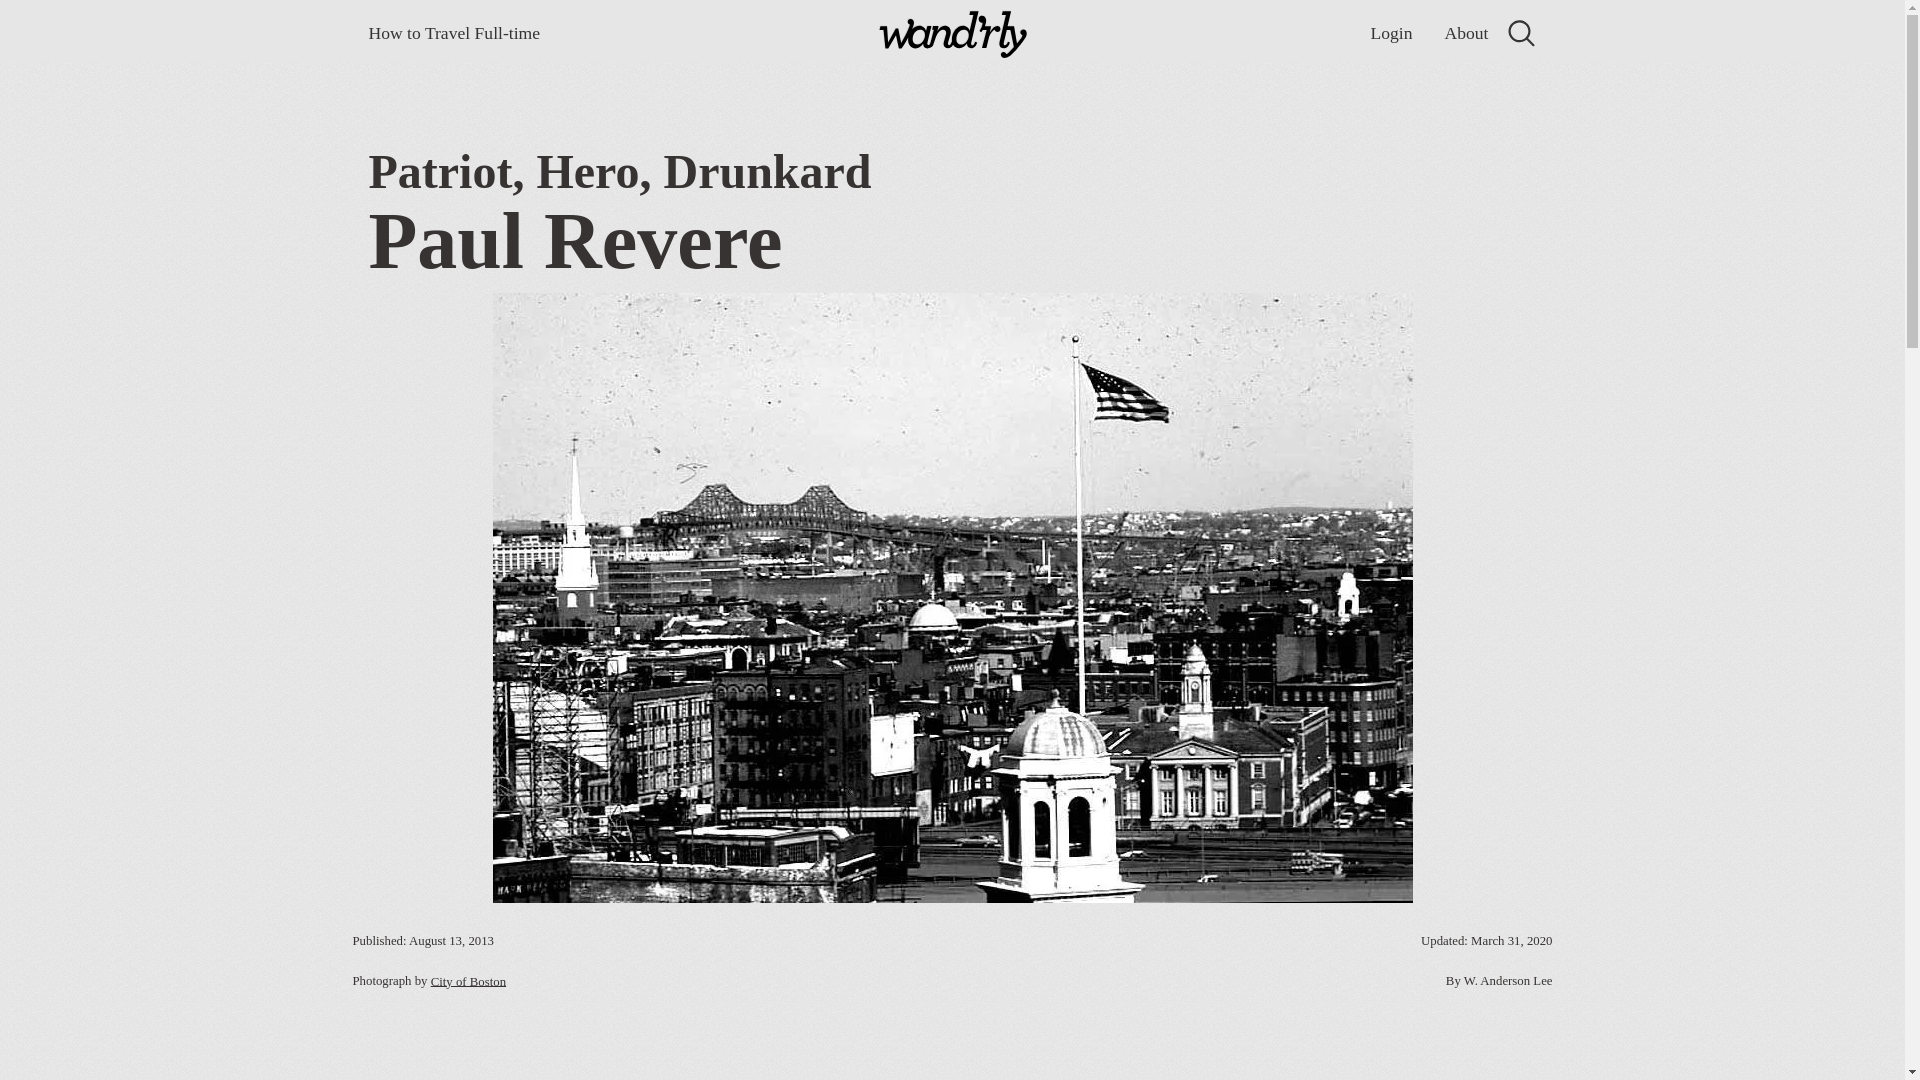 The height and width of the screenshot is (1080, 1920). I want to click on How to Travel Full-time, so click(454, 33).